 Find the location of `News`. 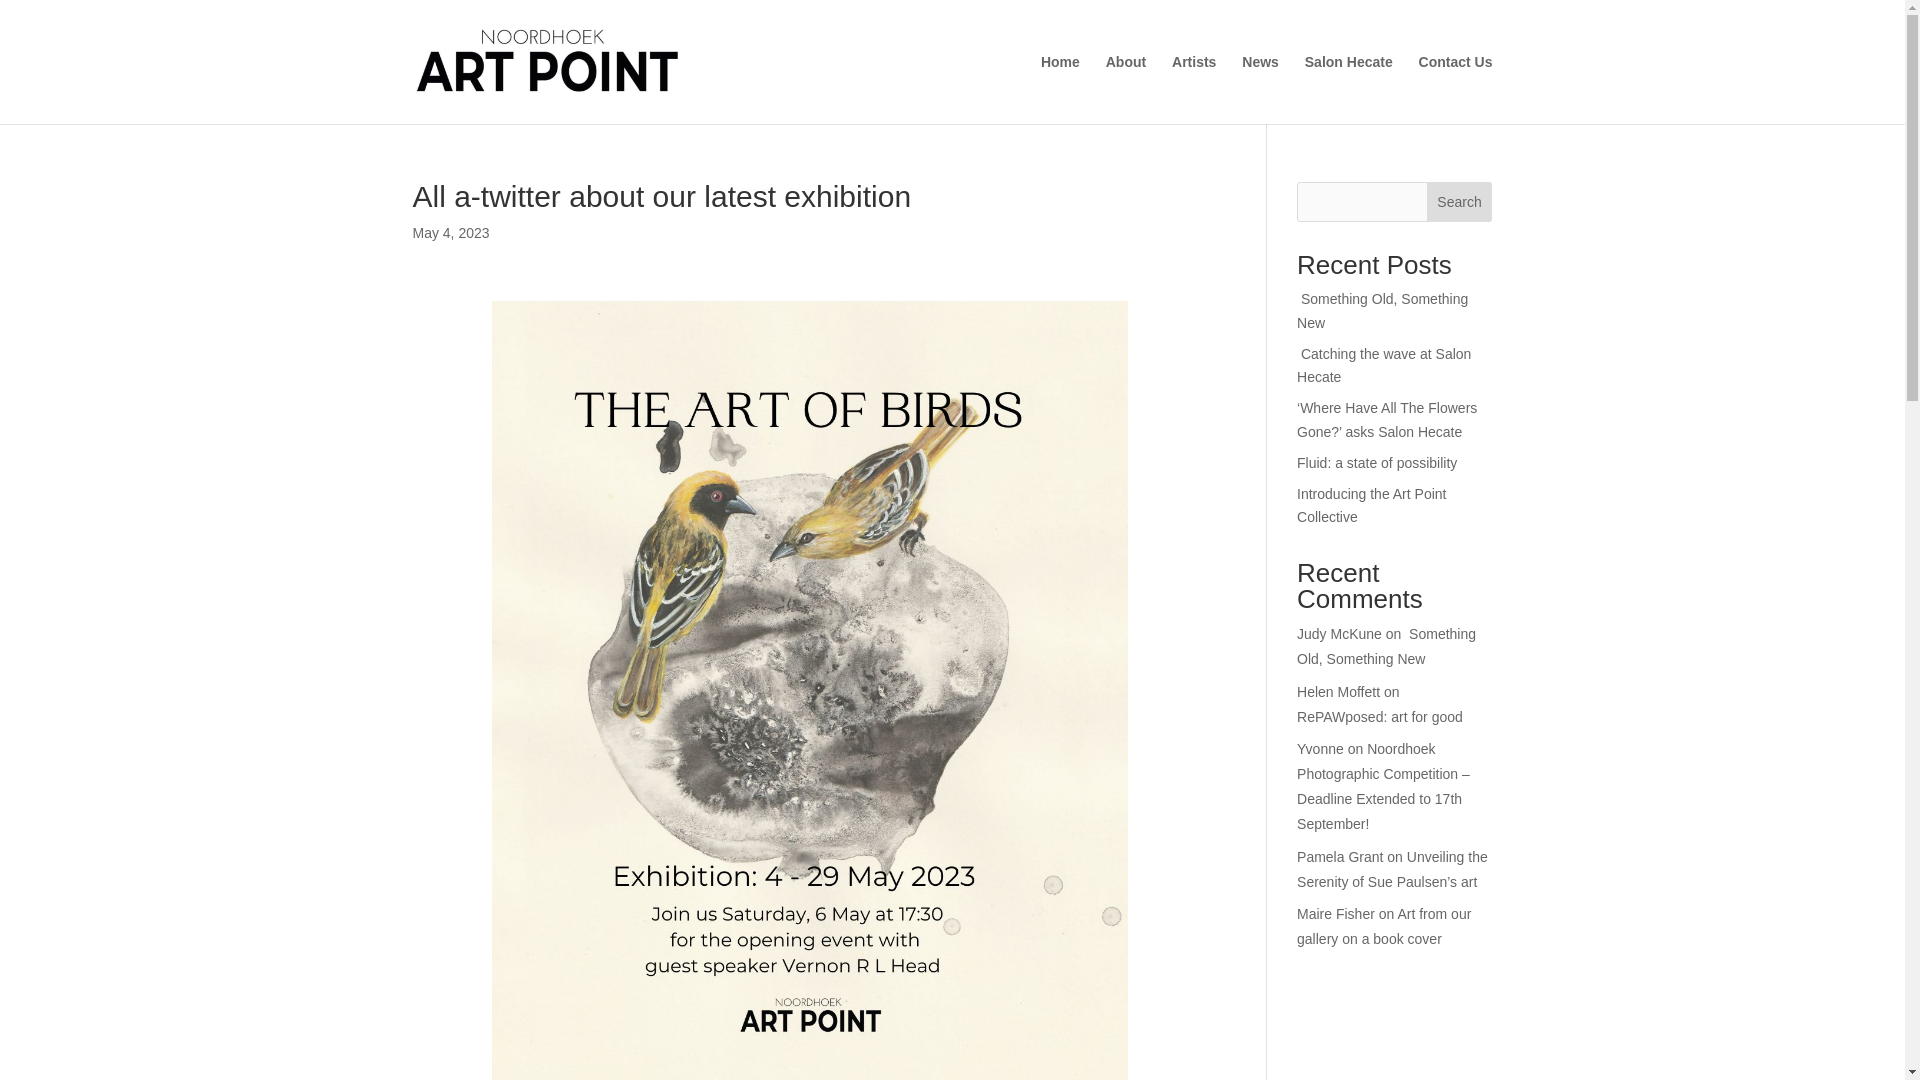

News is located at coordinates (1260, 90).